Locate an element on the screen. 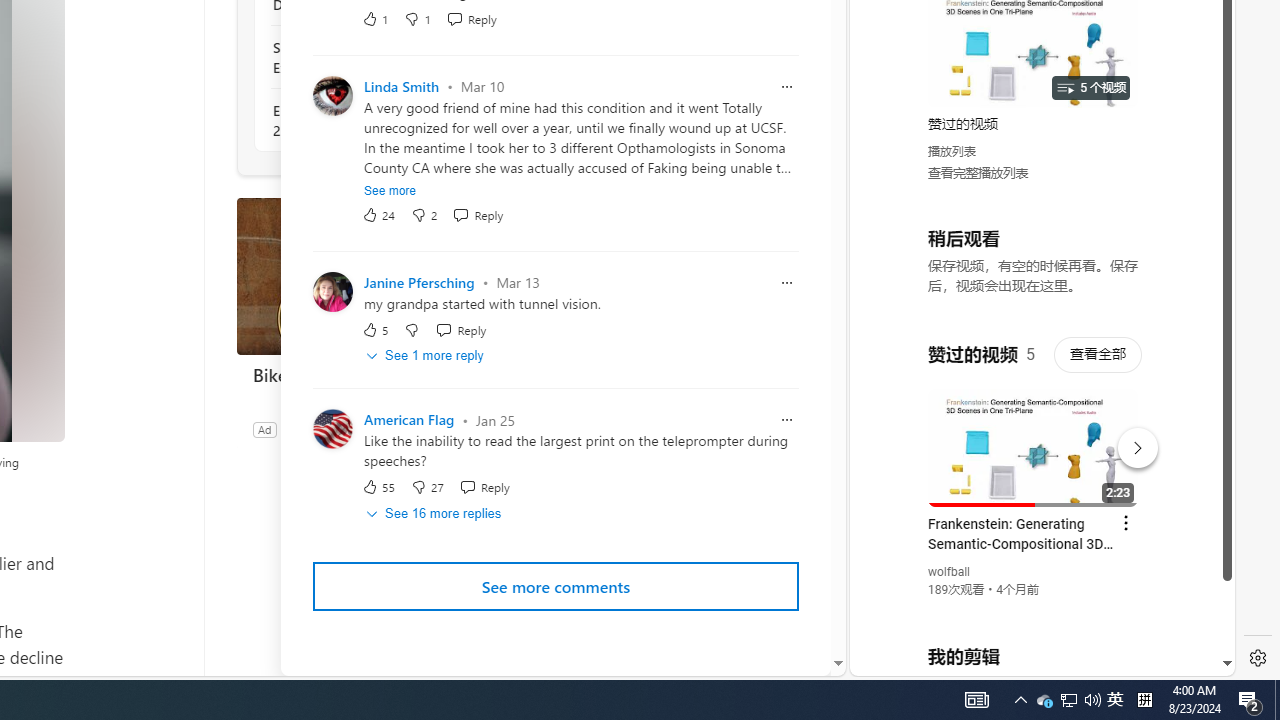 This screenshot has width=1280, height=720. Bike Gurus is located at coordinates (386, 374).